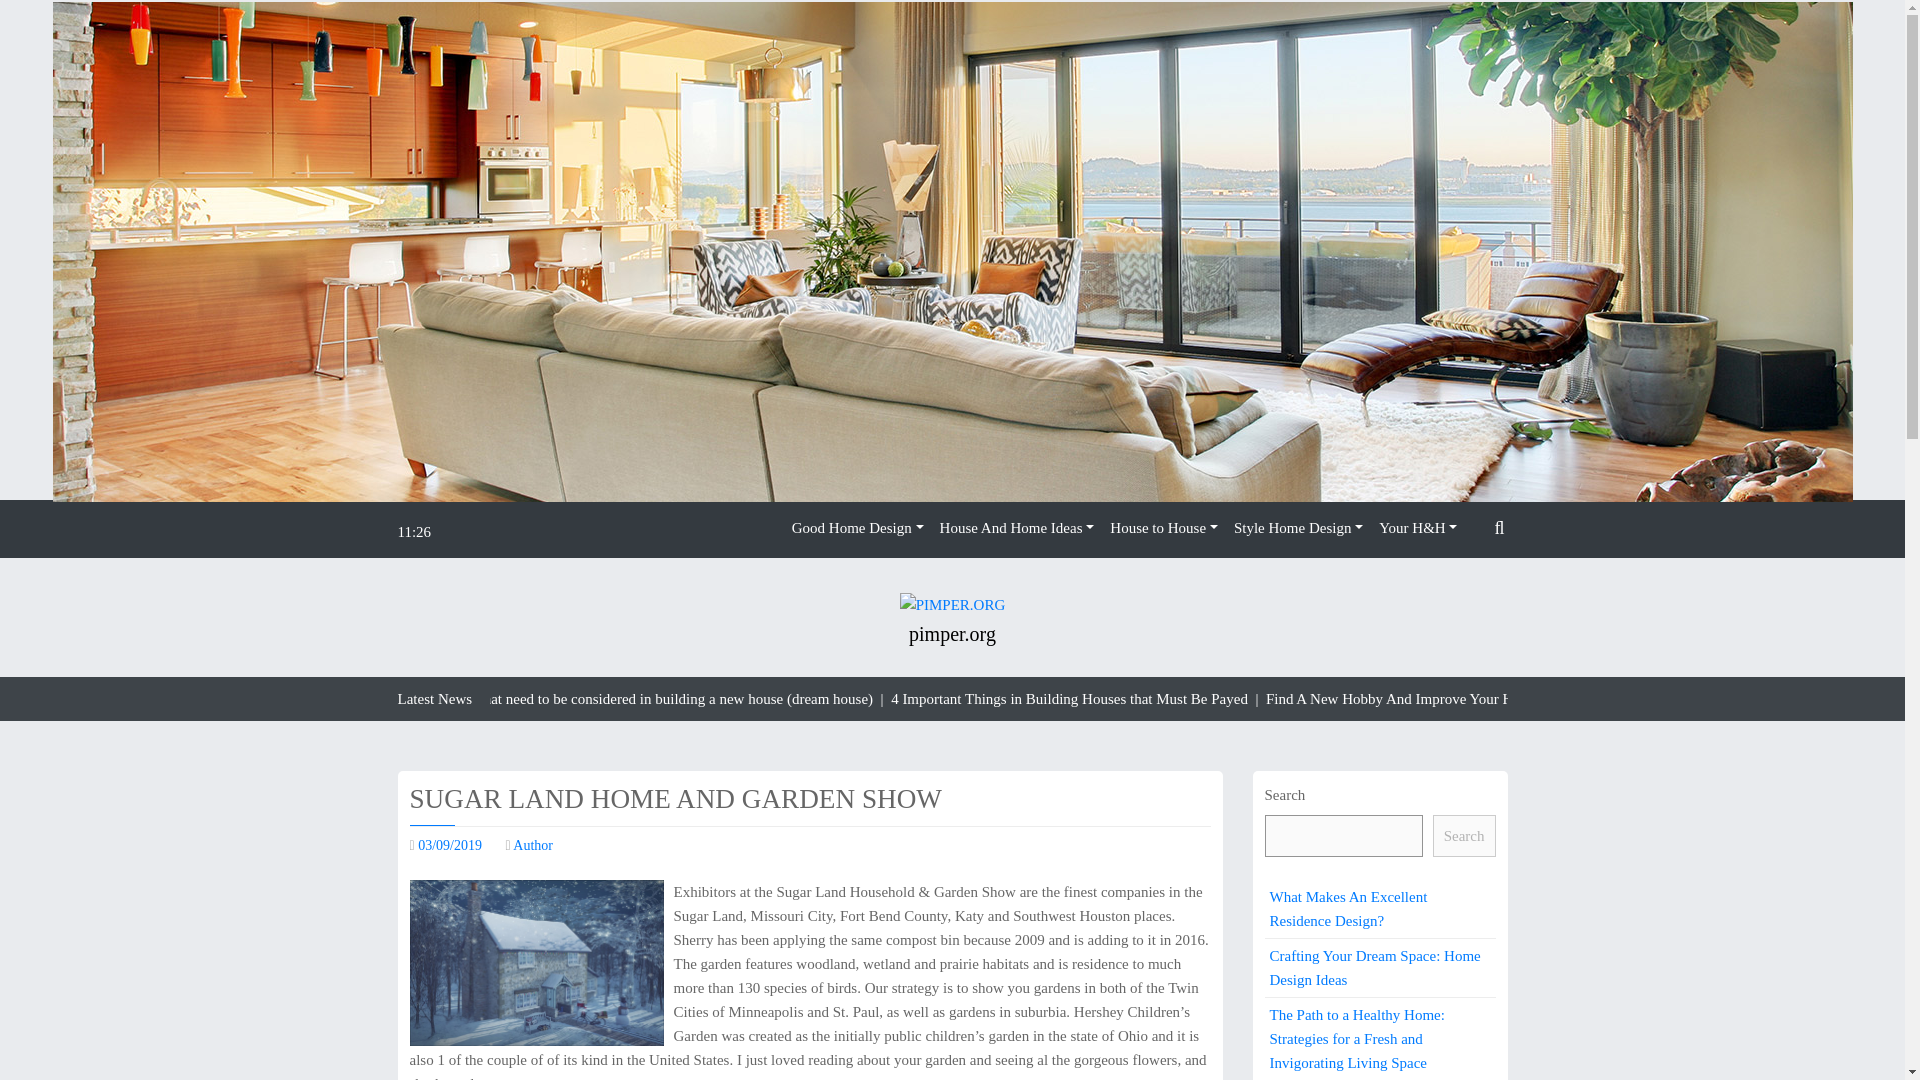  Describe the element at coordinates (1164, 527) in the screenshot. I see `House to House` at that location.